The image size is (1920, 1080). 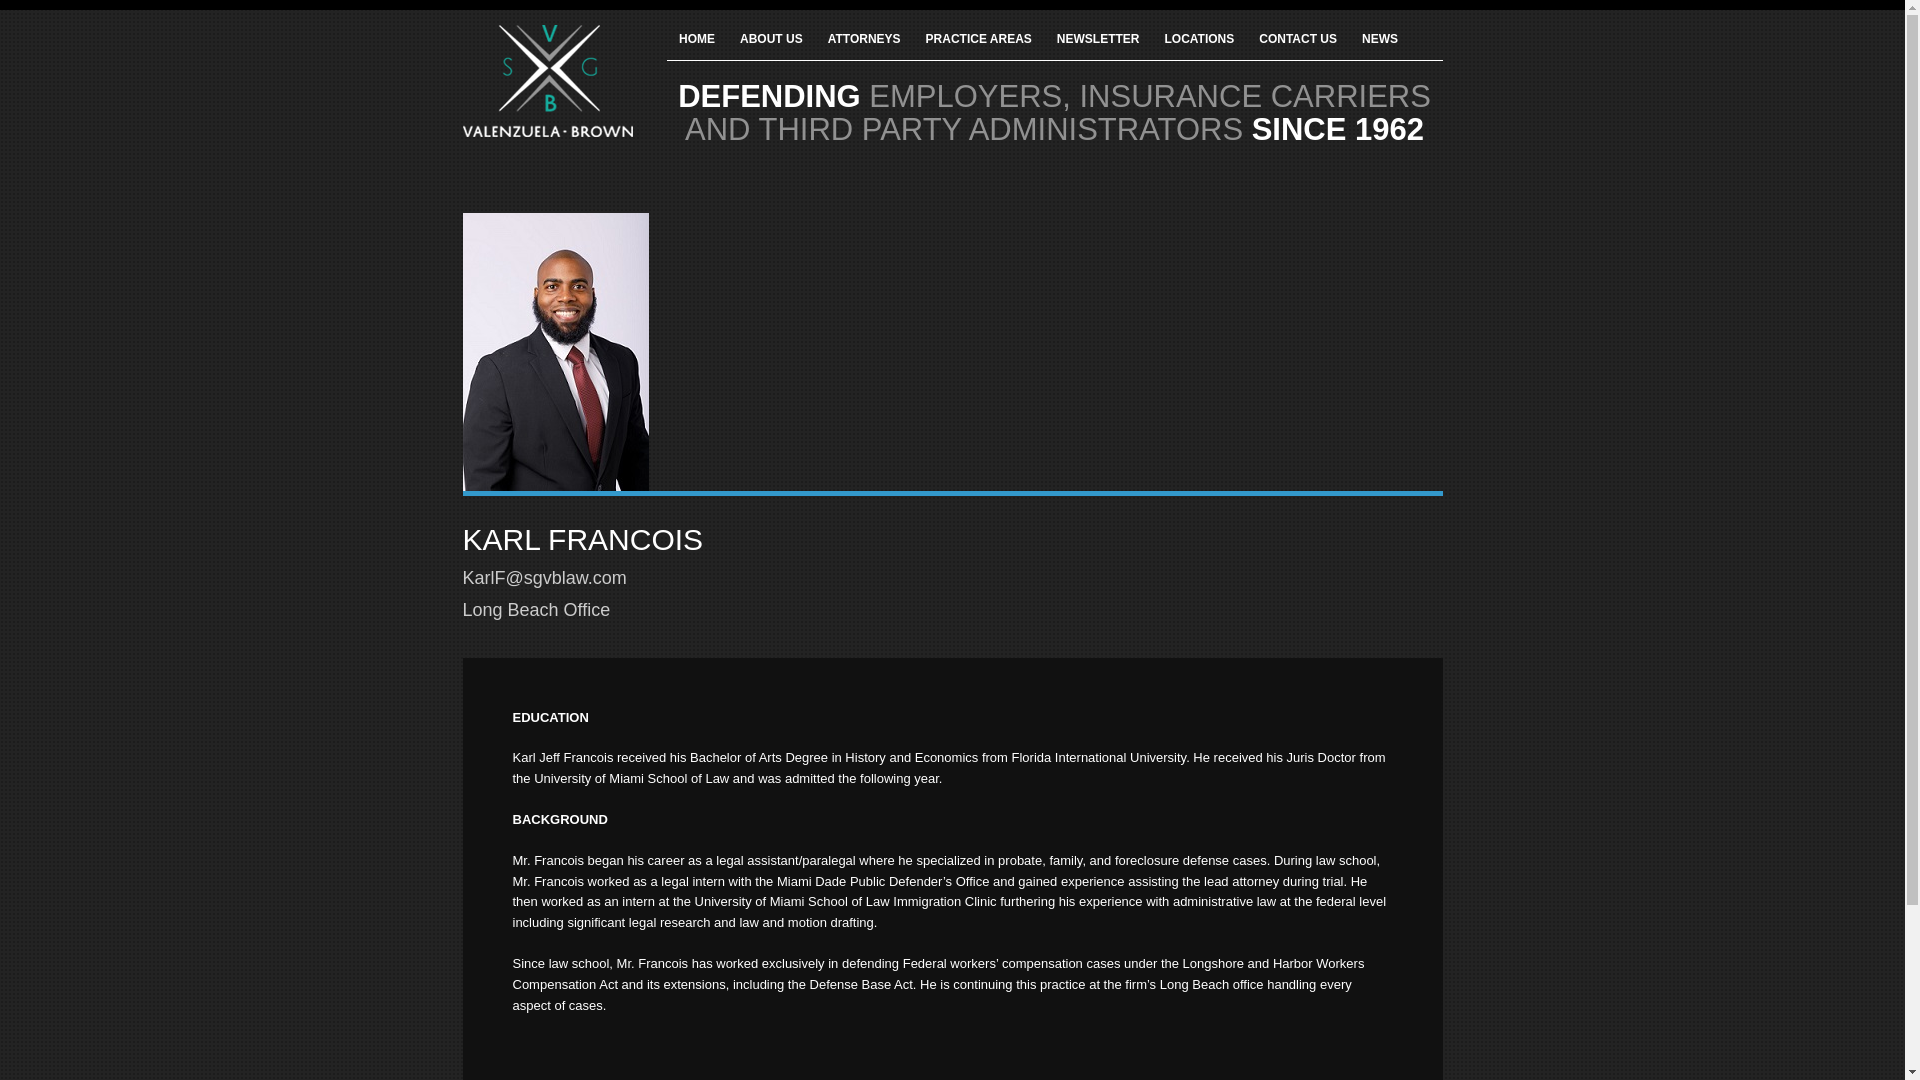 I want to click on Long Beach Office, so click(x=536, y=610).